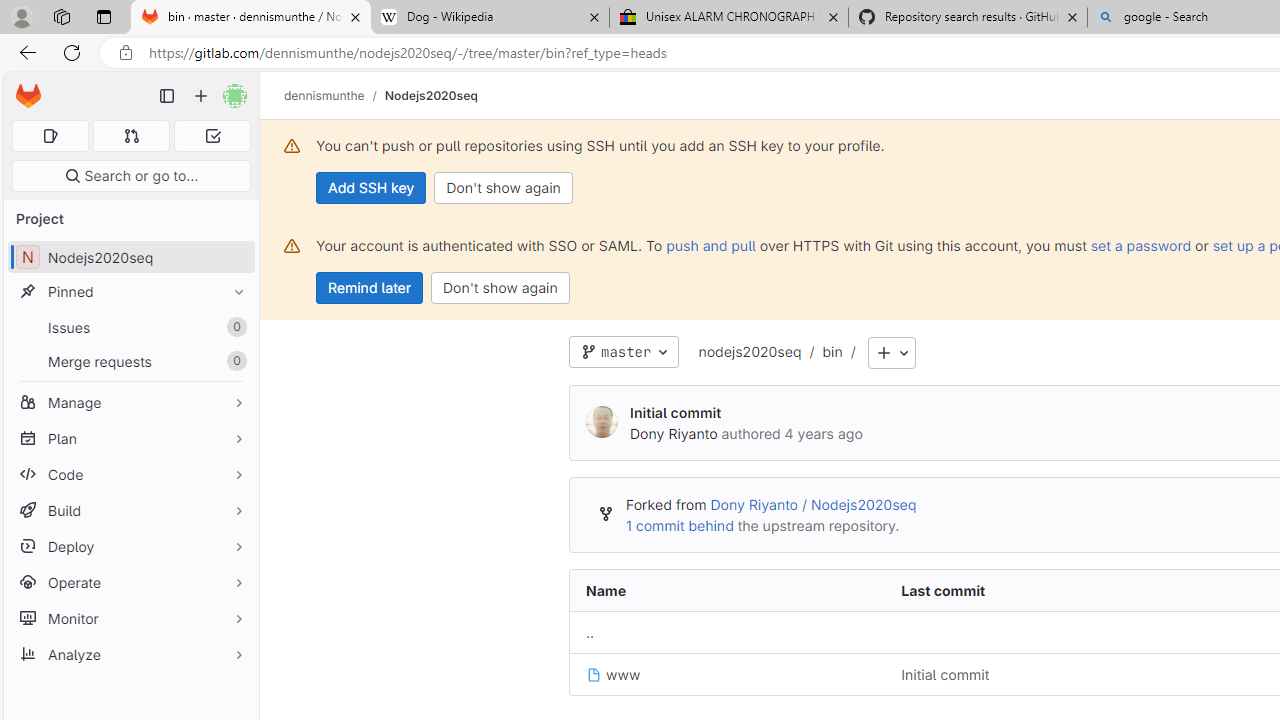 This screenshot has width=1280, height=720. I want to click on Merge requests0, so click(130, 361).